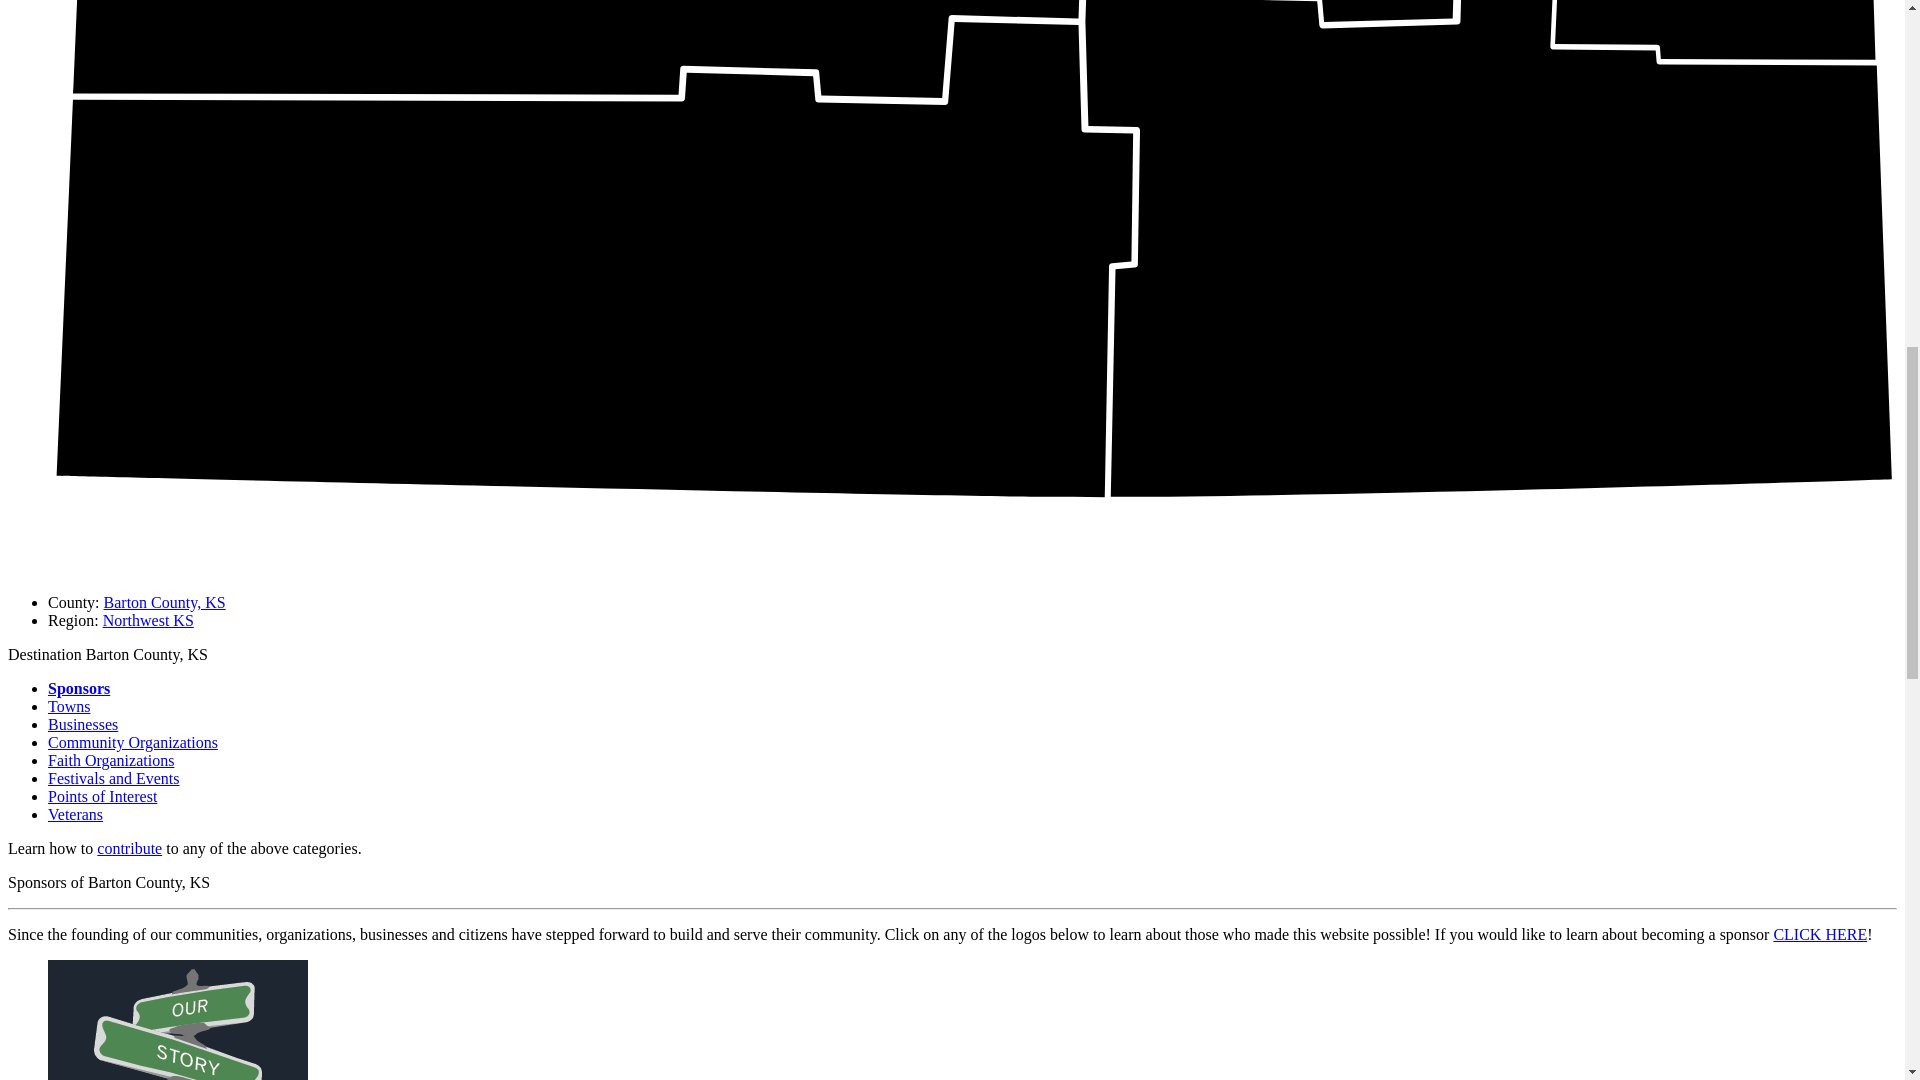 The width and height of the screenshot is (1920, 1080). What do you see at coordinates (133, 742) in the screenshot?
I see `Community Organizations` at bounding box center [133, 742].